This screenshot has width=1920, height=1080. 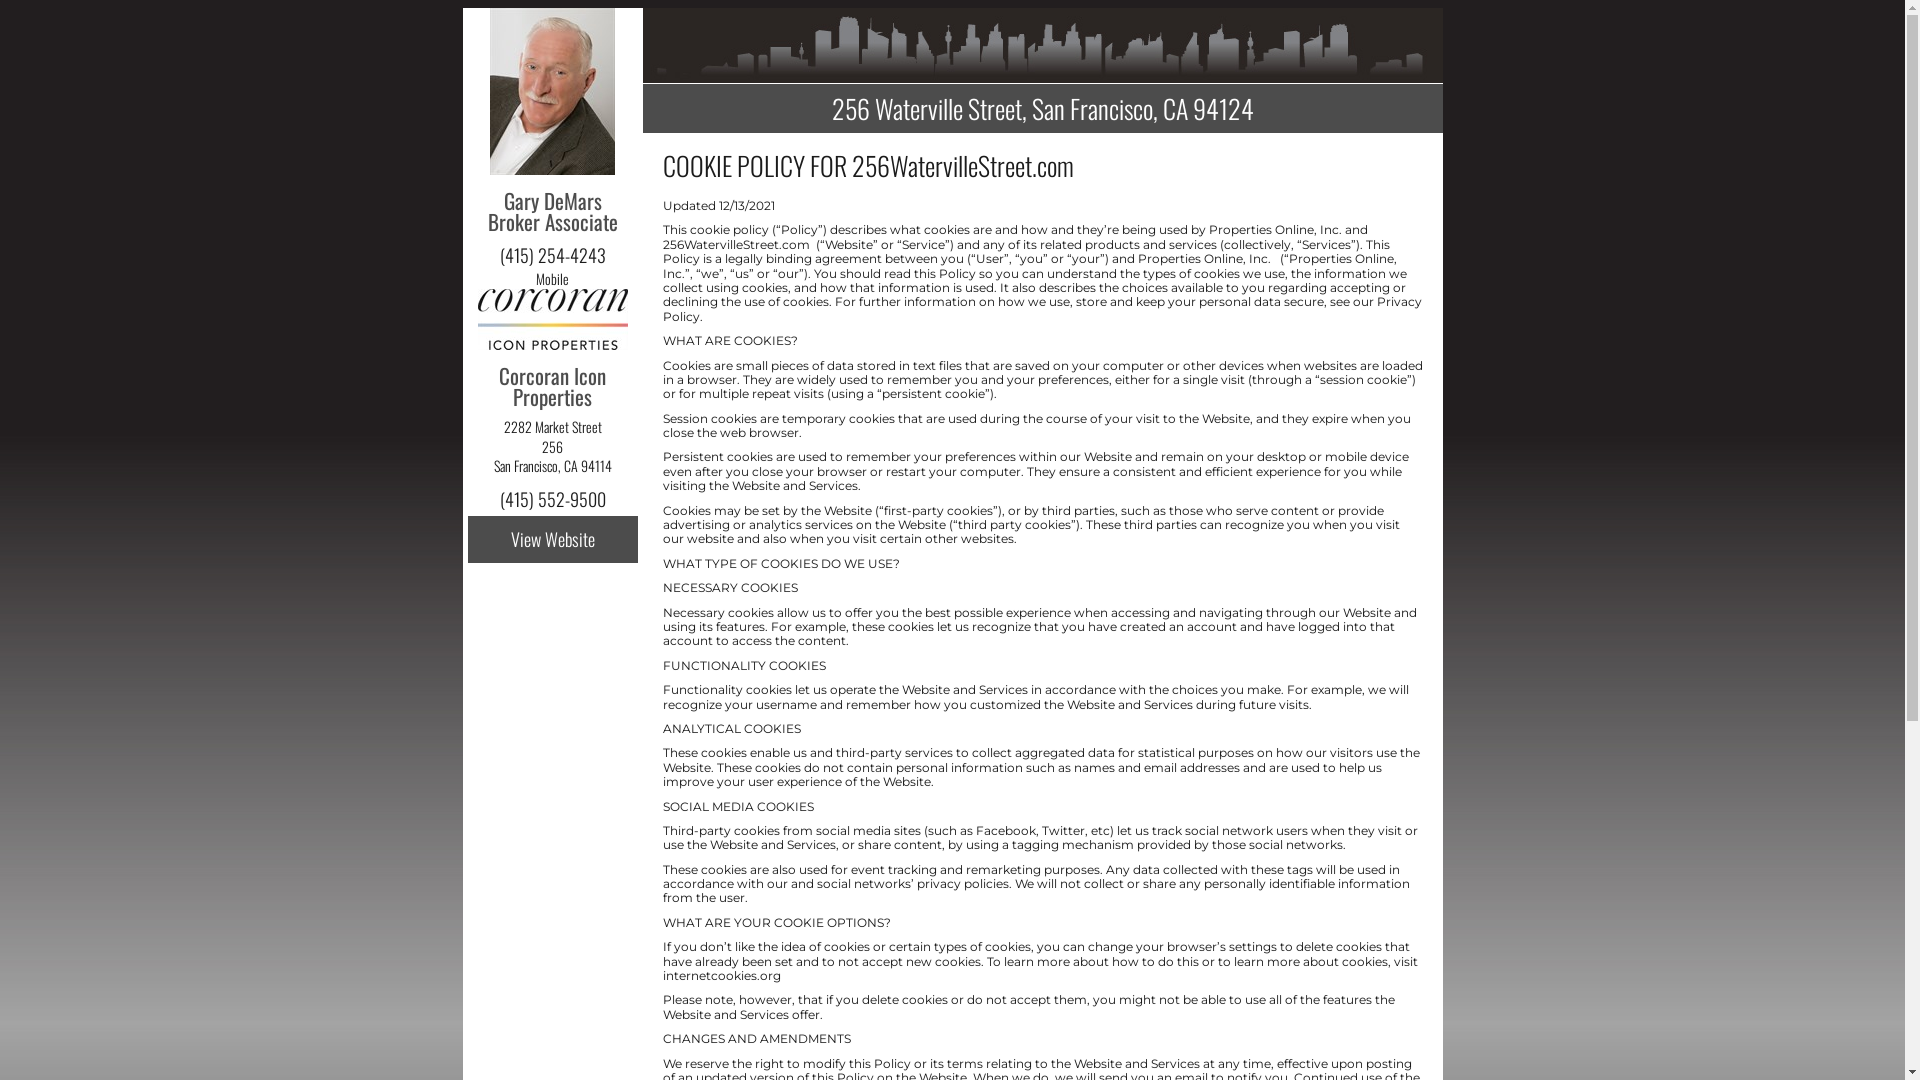 What do you see at coordinates (553, 540) in the screenshot?
I see `View Website` at bounding box center [553, 540].